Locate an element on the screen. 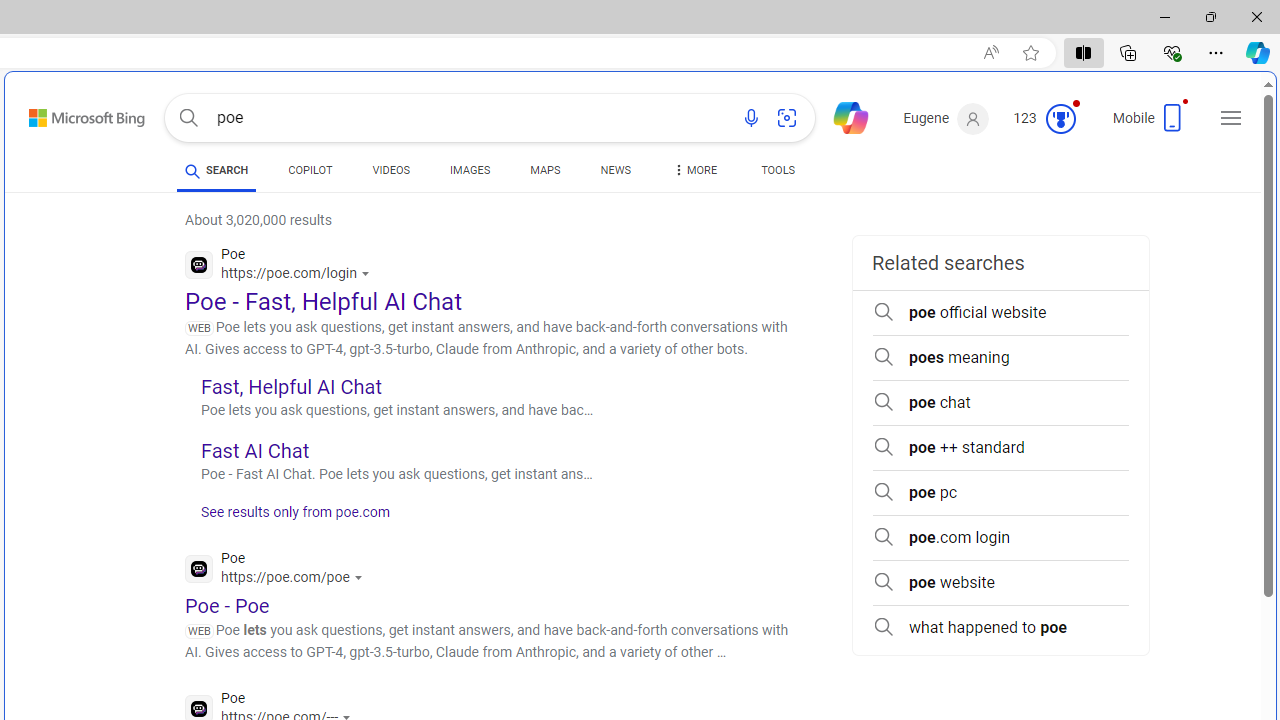  Search button is located at coordinates (188, 118).